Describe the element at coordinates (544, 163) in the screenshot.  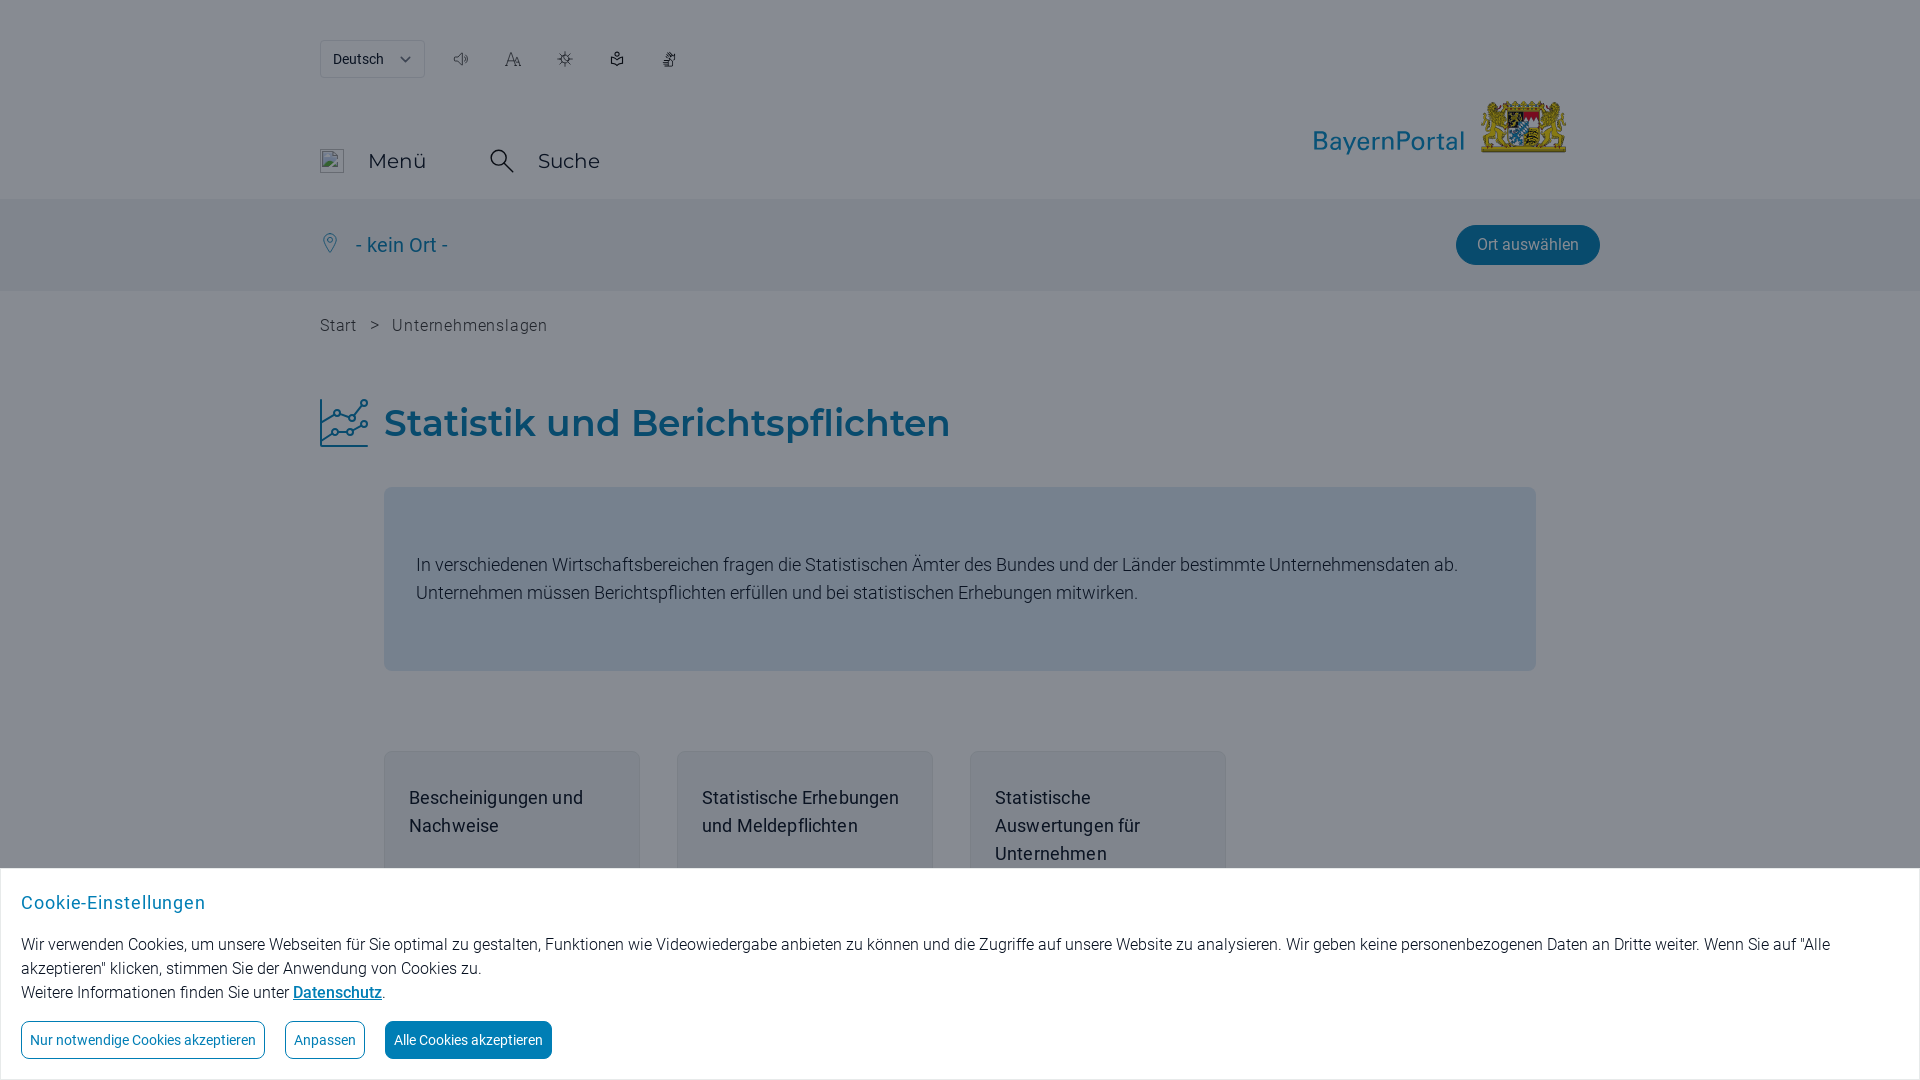
I see `Suche` at that location.